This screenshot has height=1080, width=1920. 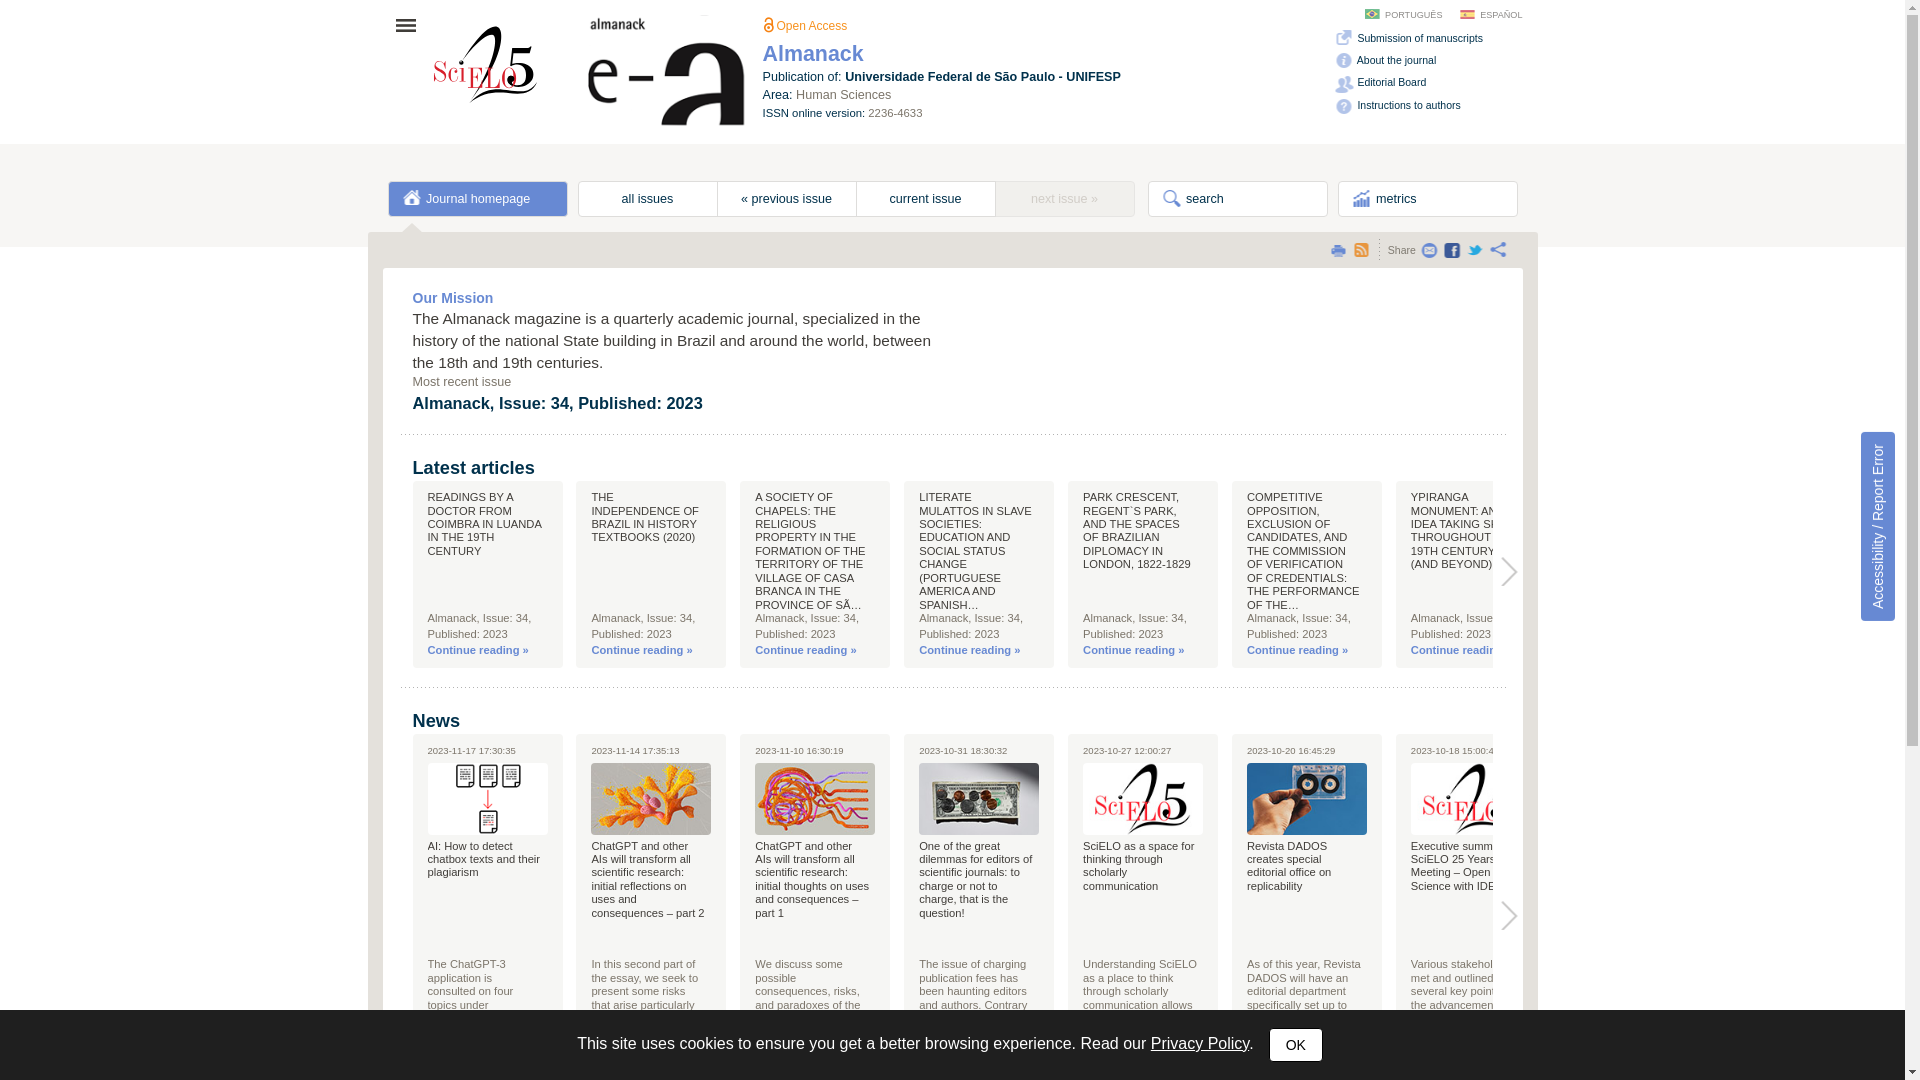 I want to click on About the journal, so click(x=1384, y=60).